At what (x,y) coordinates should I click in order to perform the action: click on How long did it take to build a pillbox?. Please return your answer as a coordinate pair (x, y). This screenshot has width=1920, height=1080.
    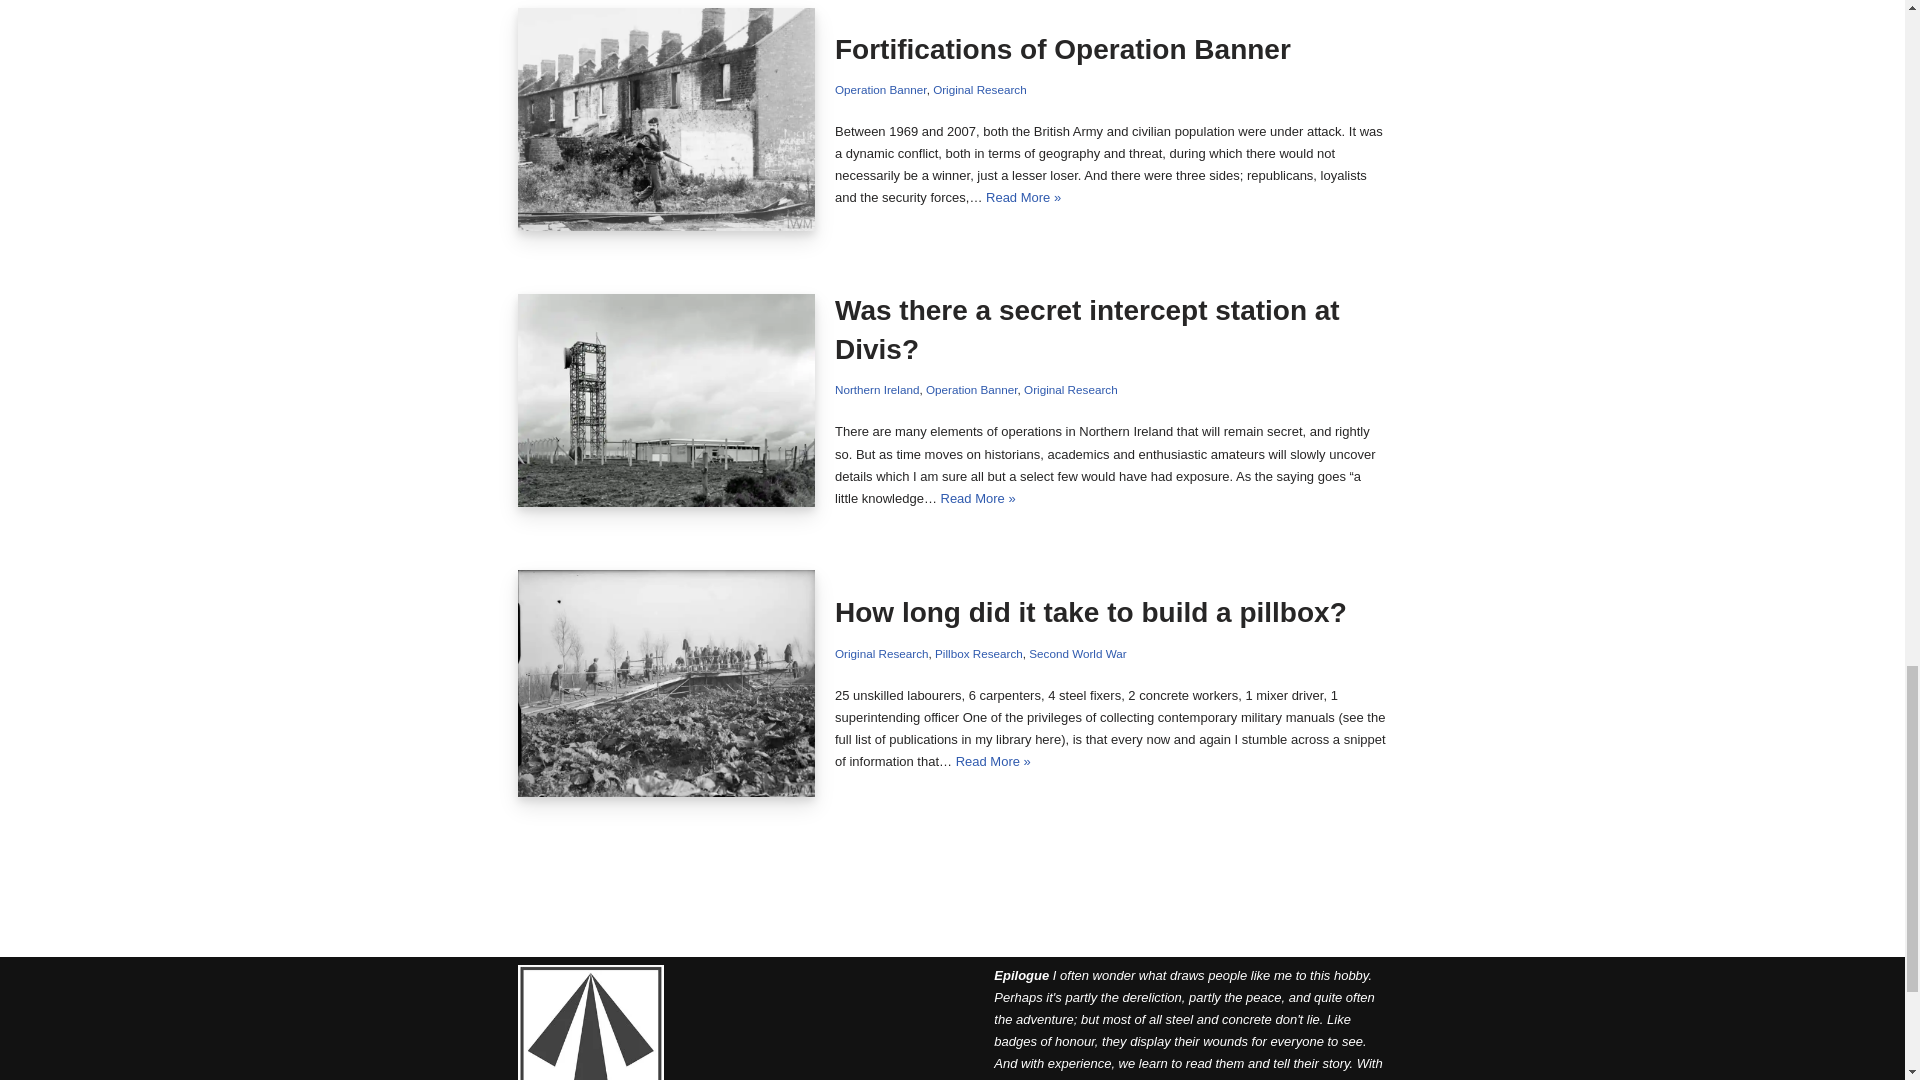
    Looking at the image, I should click on (667, 684).